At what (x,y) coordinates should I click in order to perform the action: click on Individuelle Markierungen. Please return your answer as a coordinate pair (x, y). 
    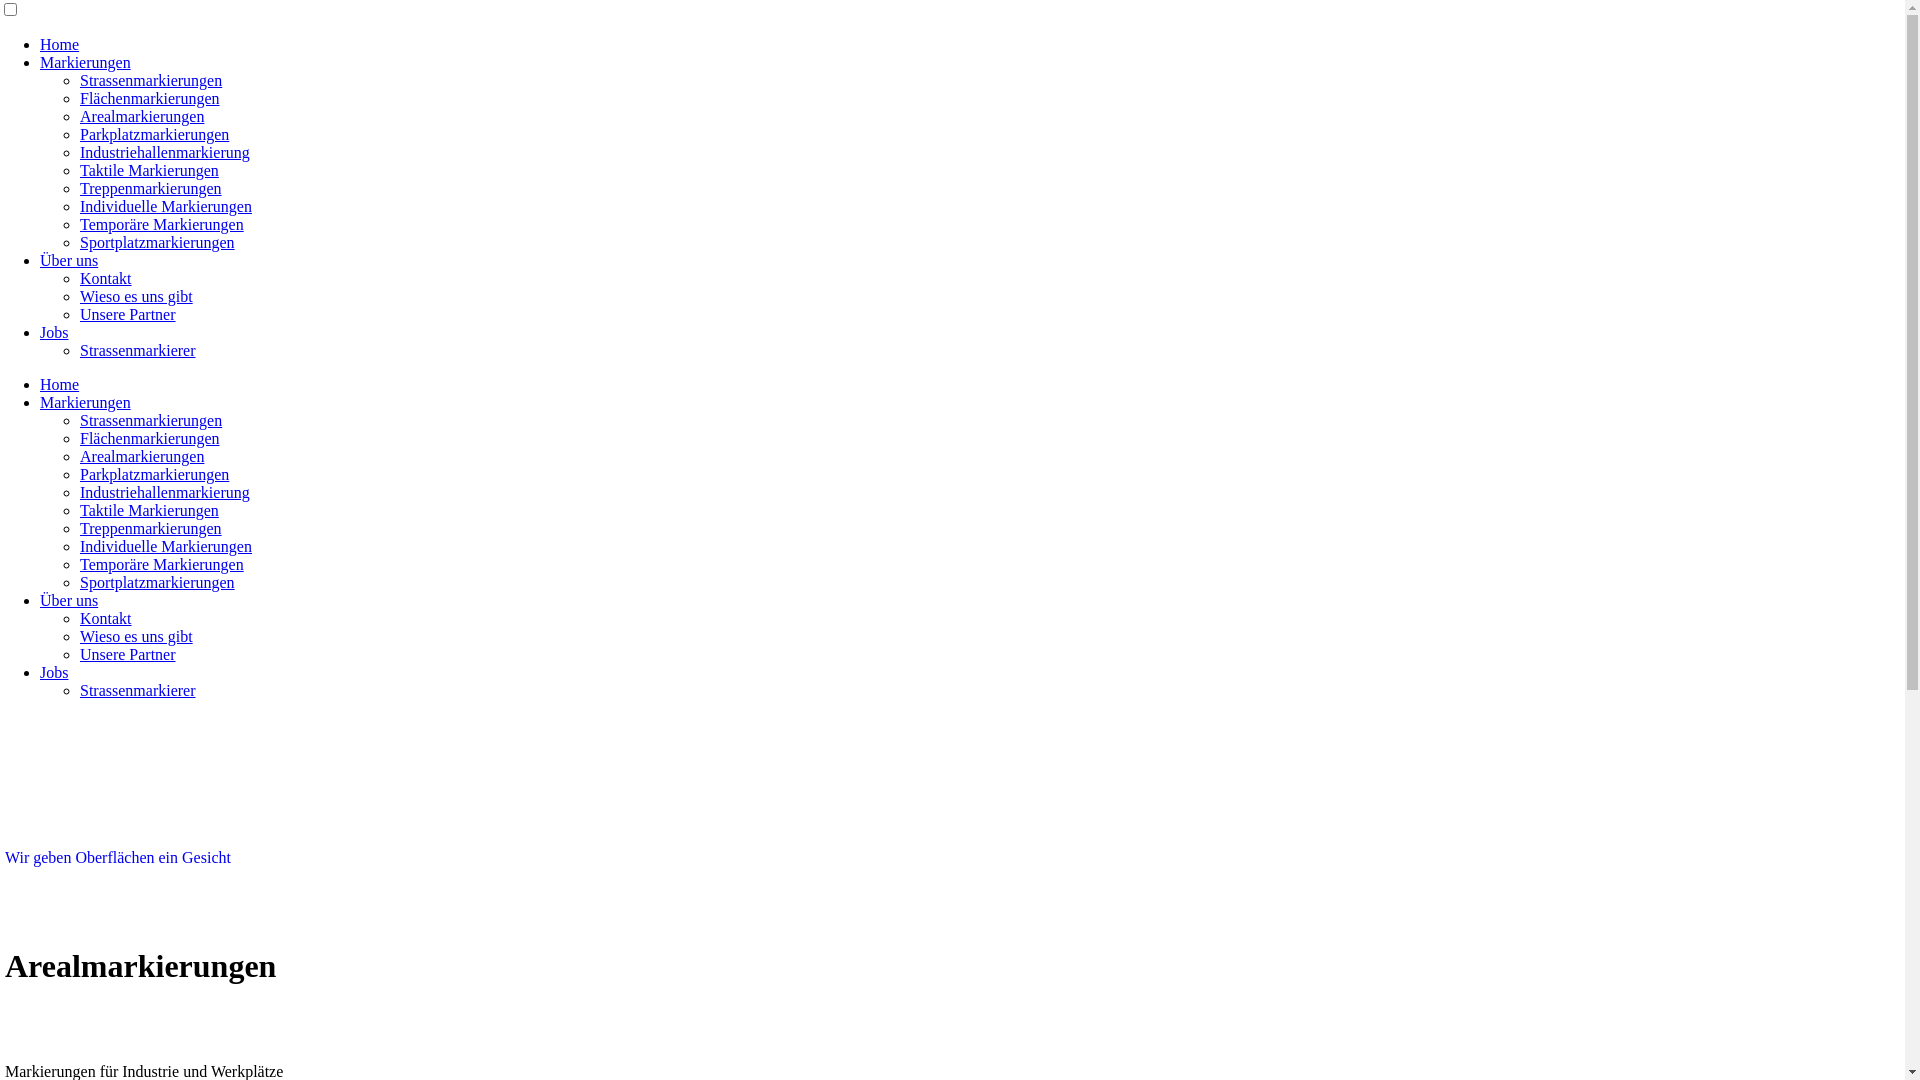
    Looking at the image, I should click on (166, 206).